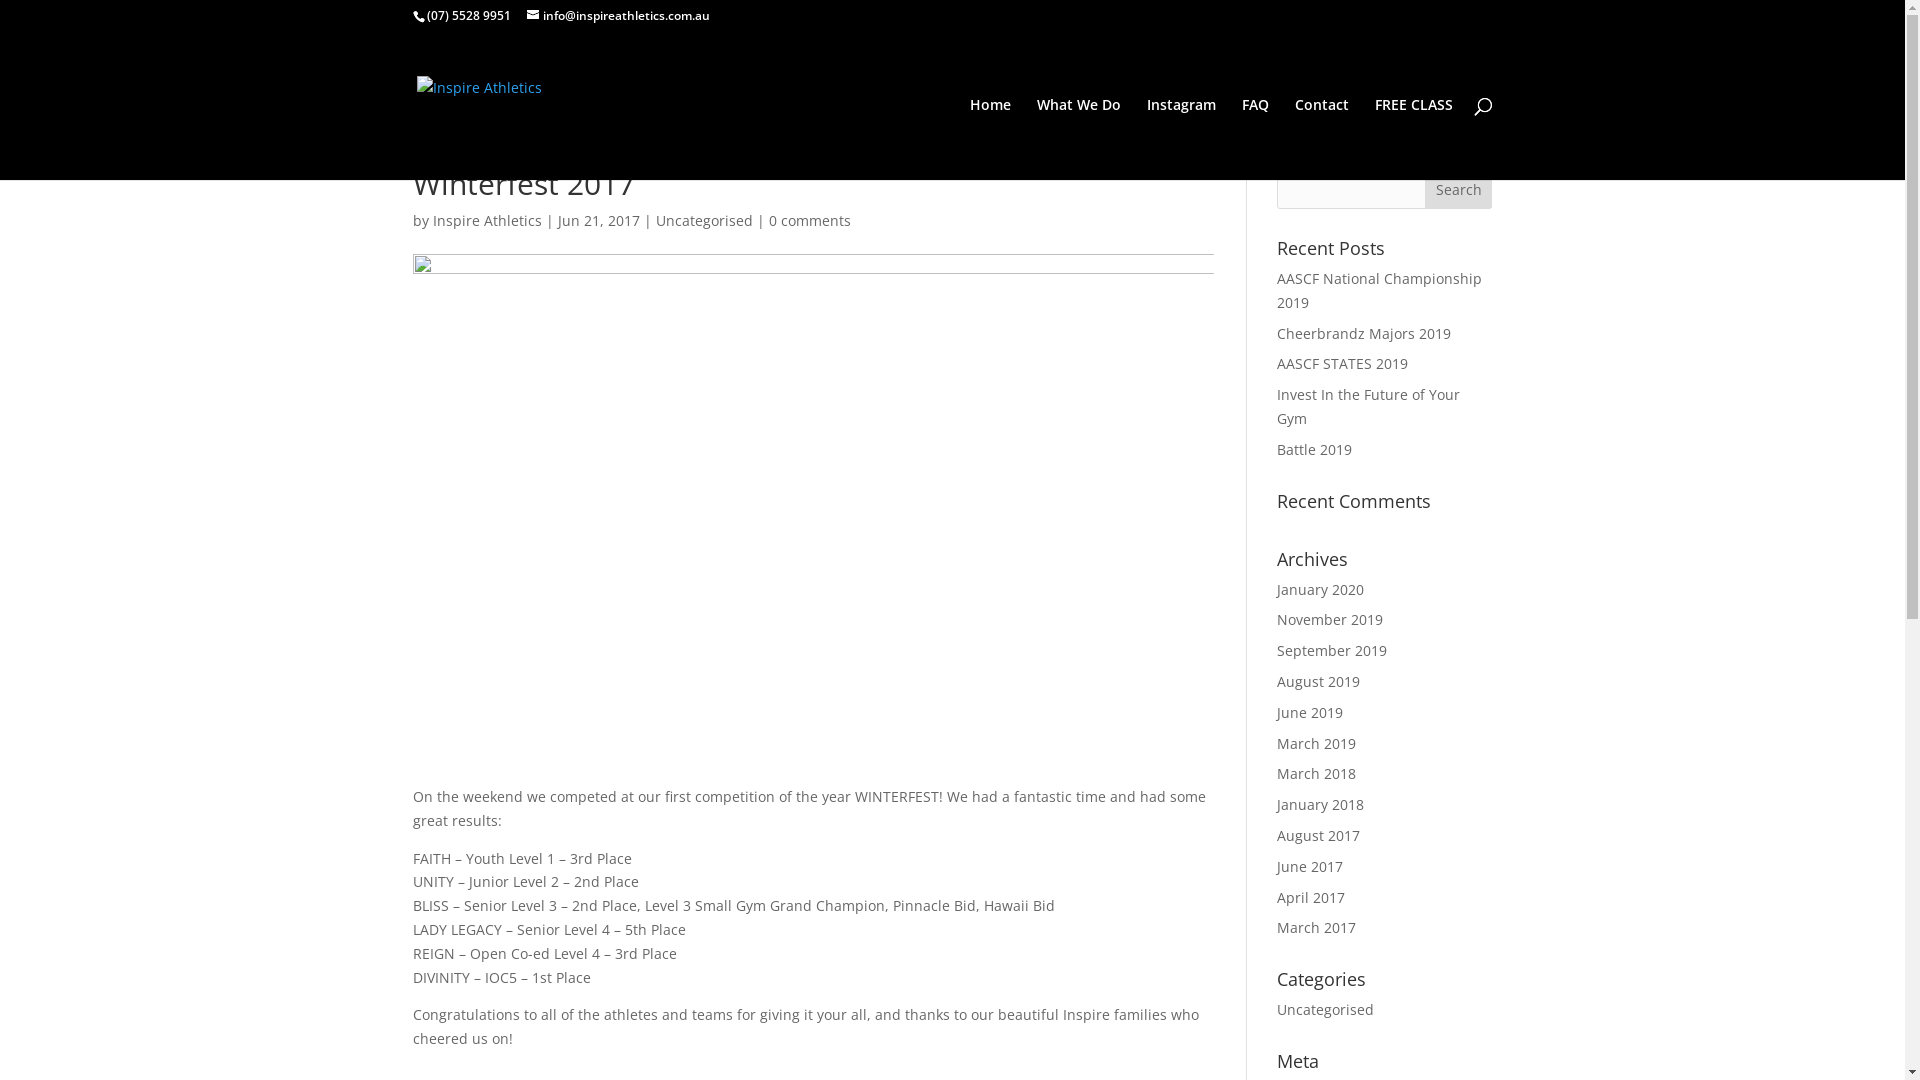 The height and width of the screenshot is (1080, 1920). Describe the element at coordinates (1326, 1010) in the screenshot. I see `Uncategorised` at that location.